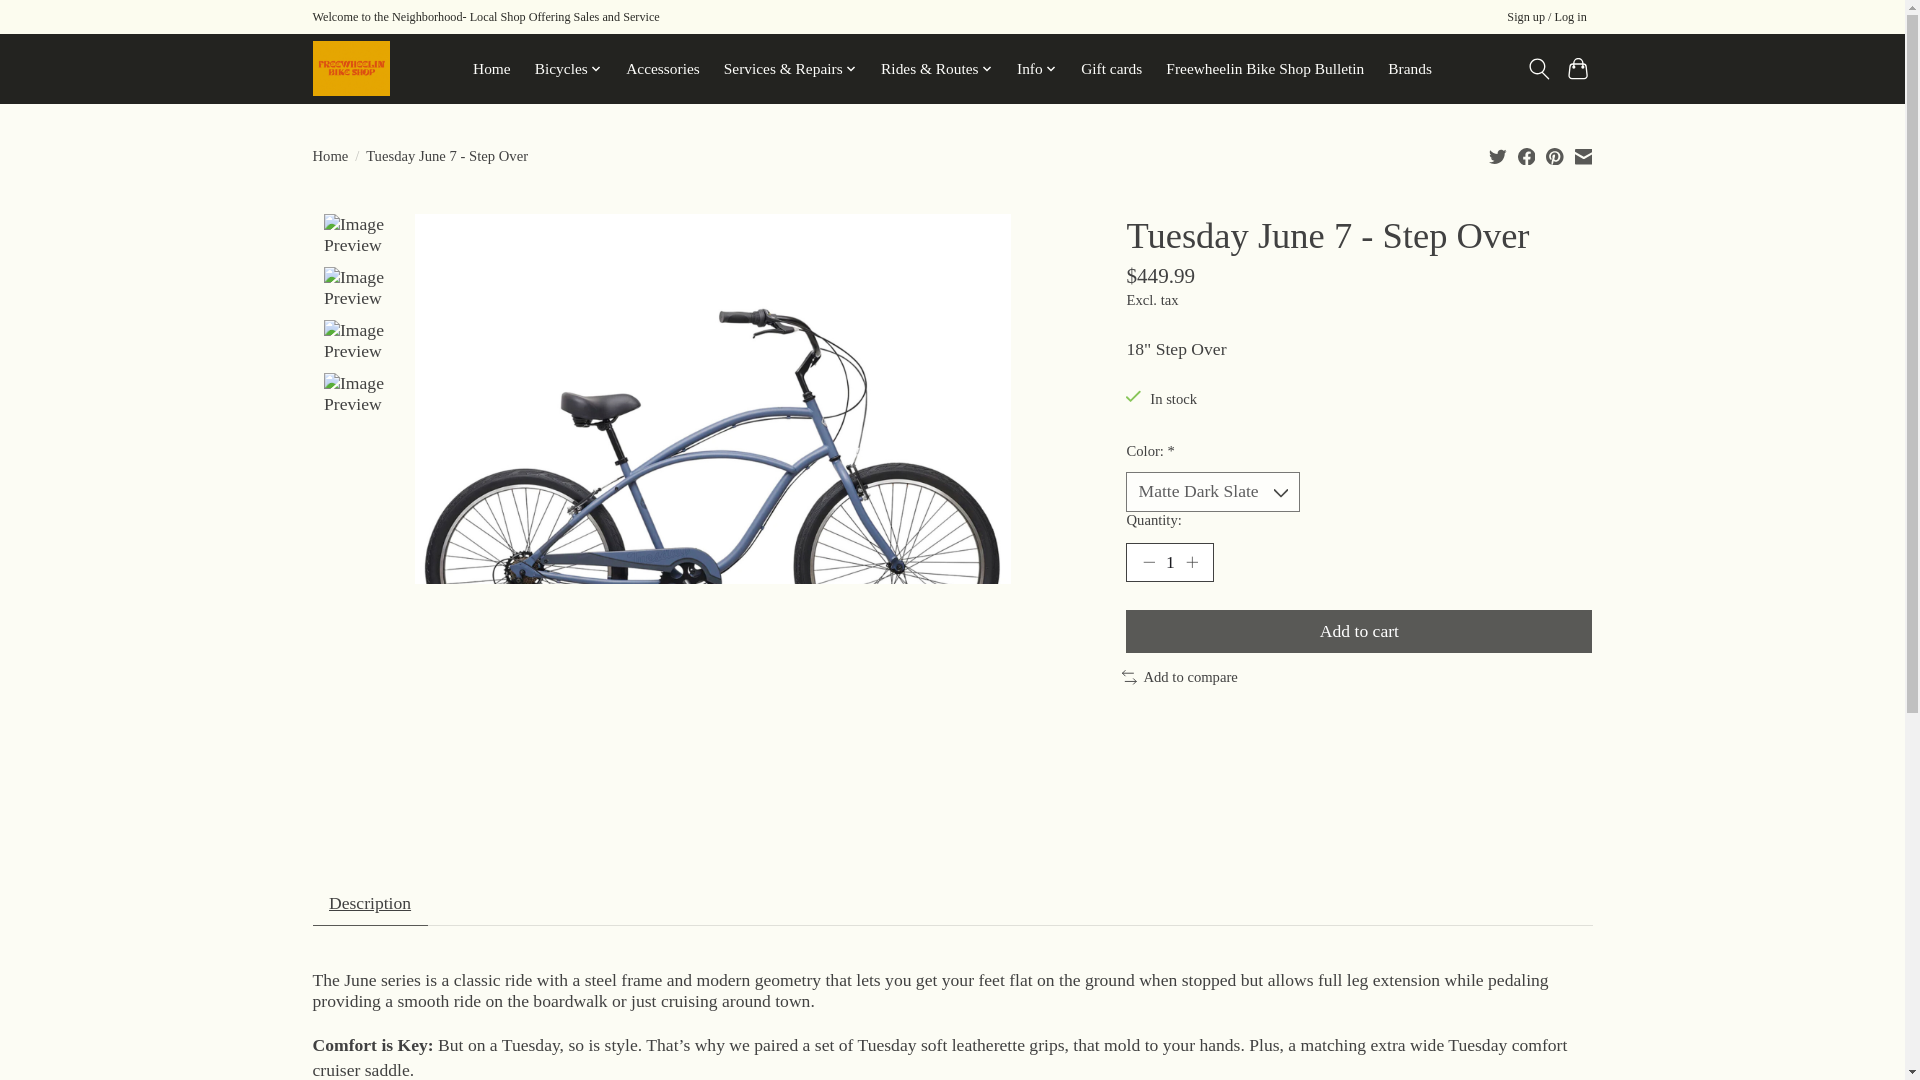  I want to click on Accessories, so click(662, 69).